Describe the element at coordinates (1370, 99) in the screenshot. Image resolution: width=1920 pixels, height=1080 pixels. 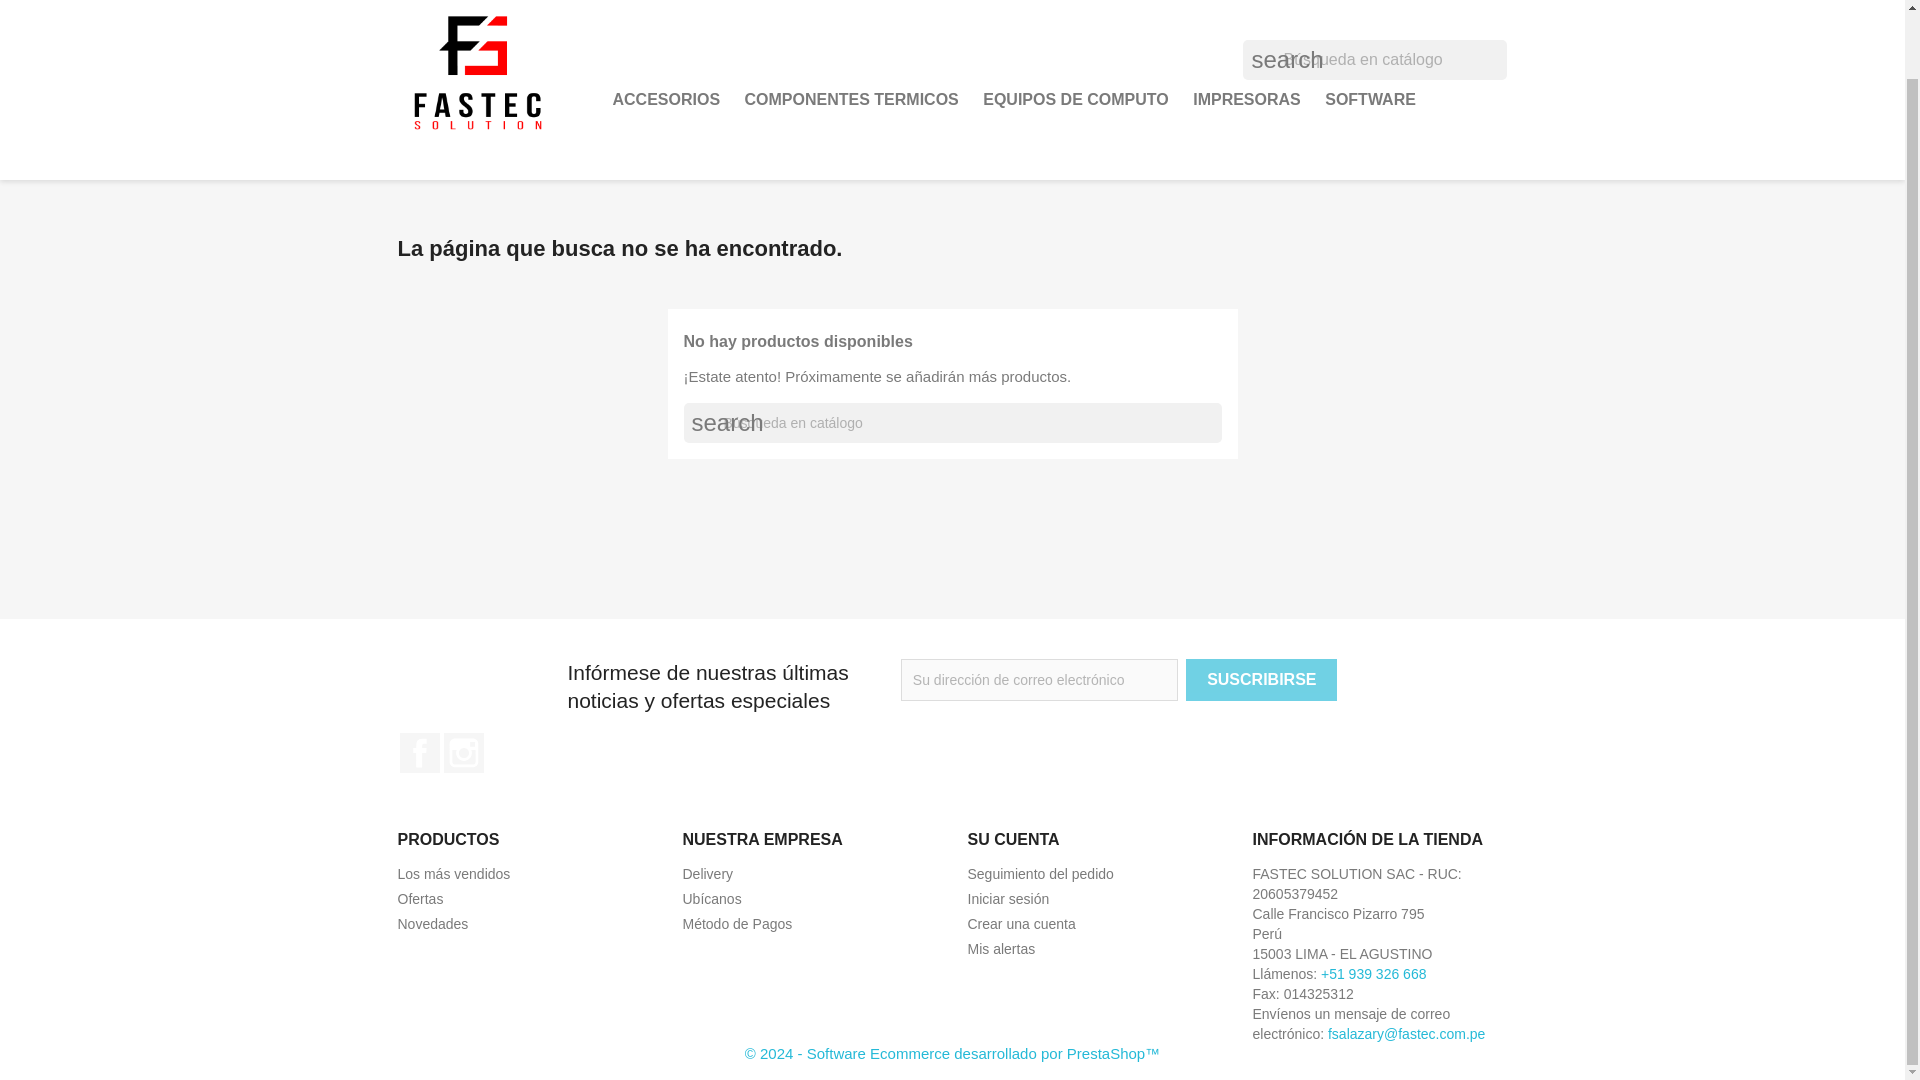
I see `SOFTWARE` at that location.